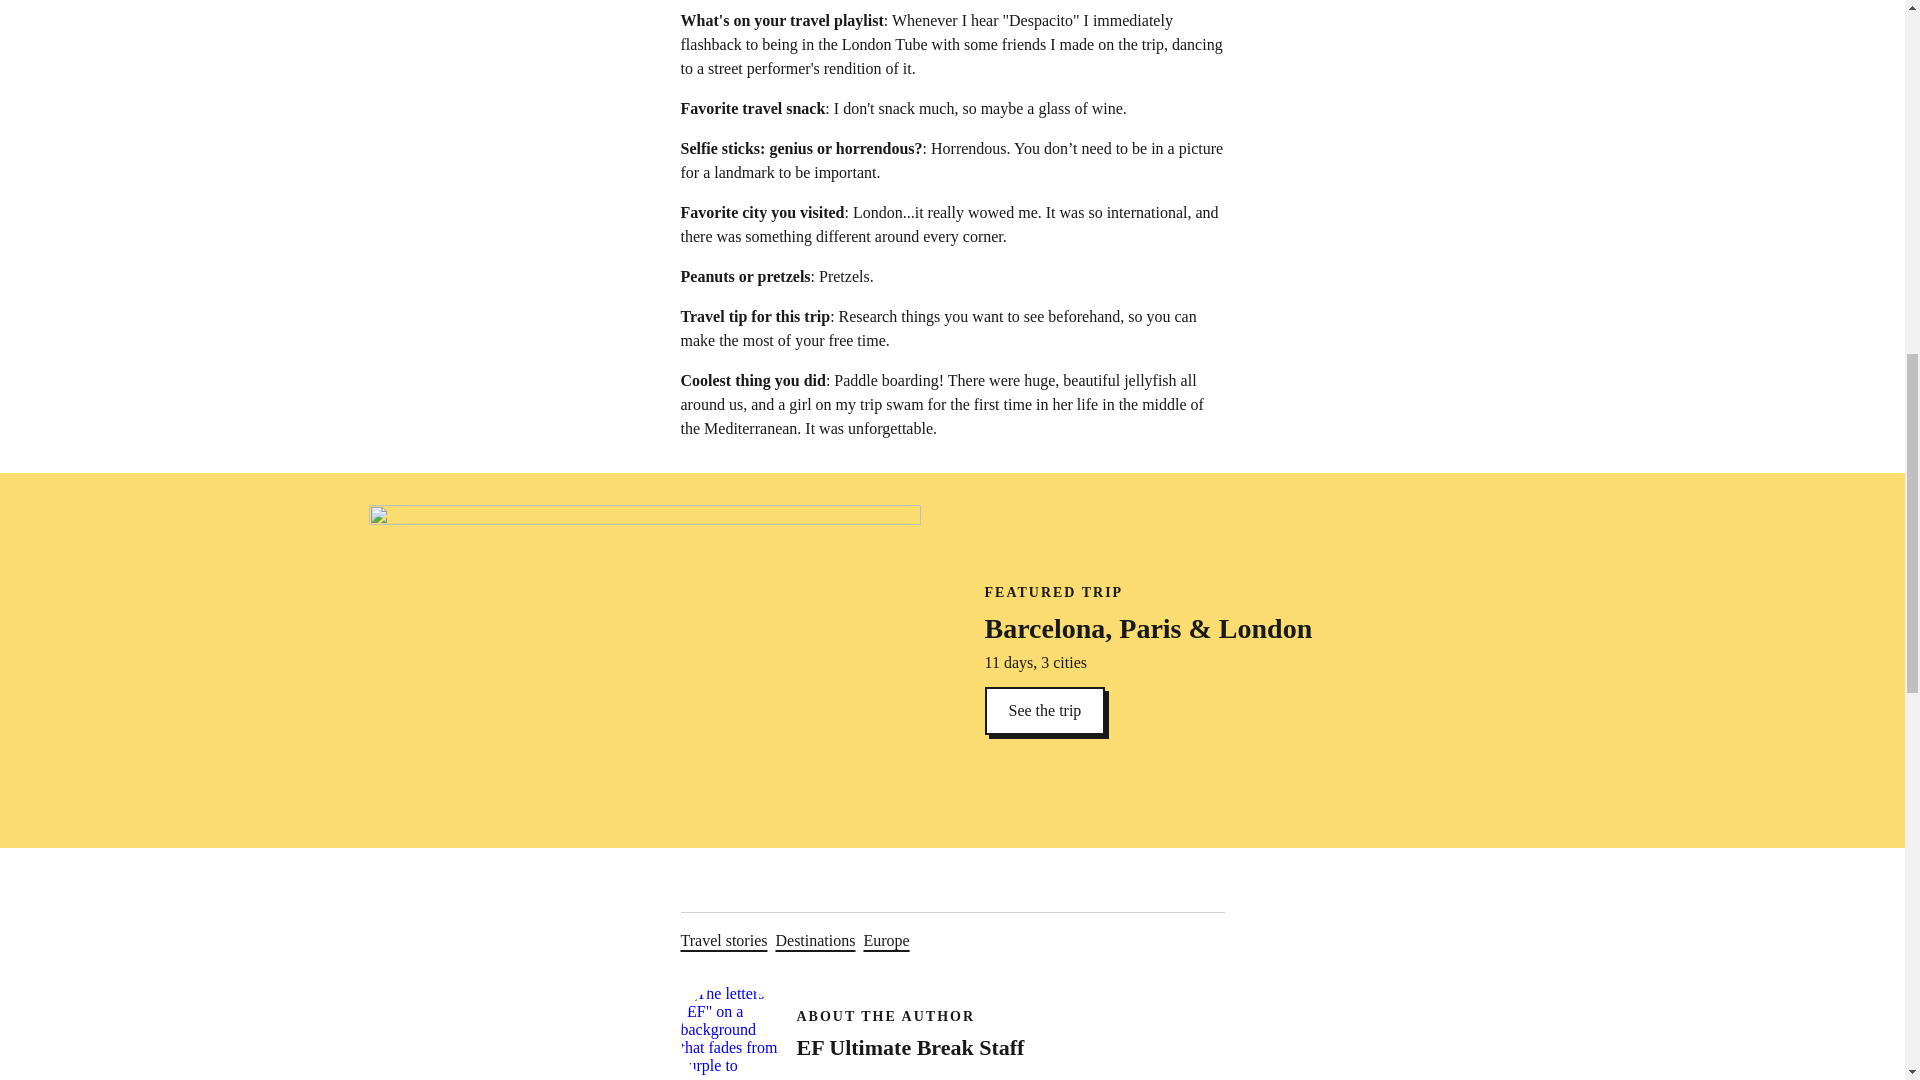 The image size is (1920, 1080). Describe the element at coordinates (1044, 710) in the screenshot. I see `Europe` at that location.